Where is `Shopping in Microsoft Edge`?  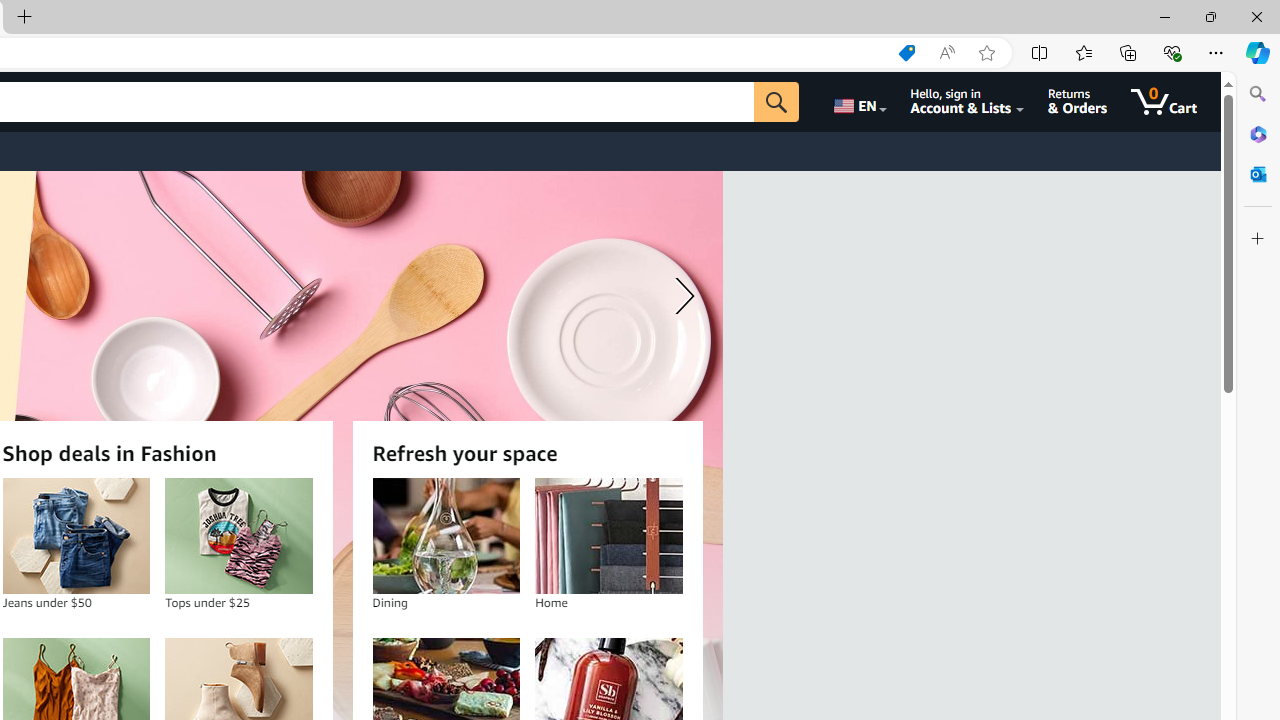 Shopping in Microsoft Edge is located at coordinates (906, 53).